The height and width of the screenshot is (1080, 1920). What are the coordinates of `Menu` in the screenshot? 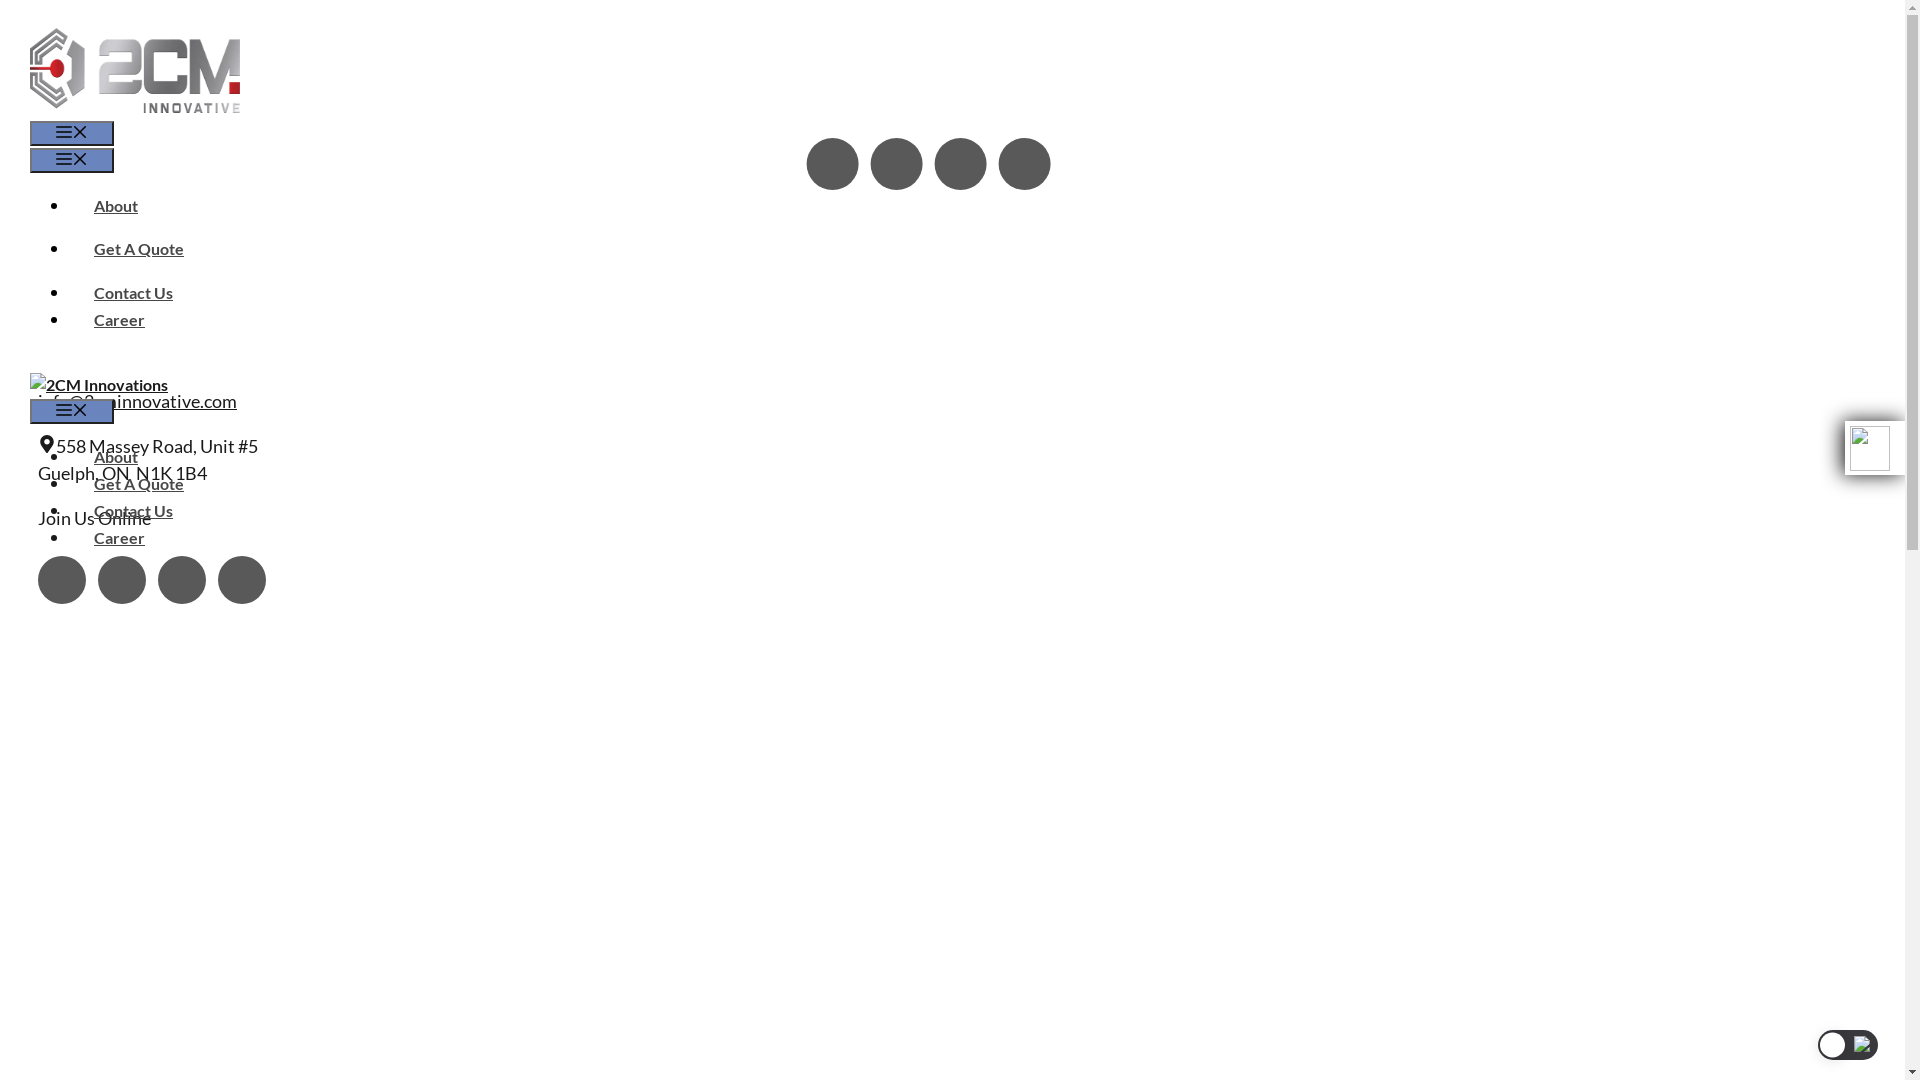 It's located at (72, 412).